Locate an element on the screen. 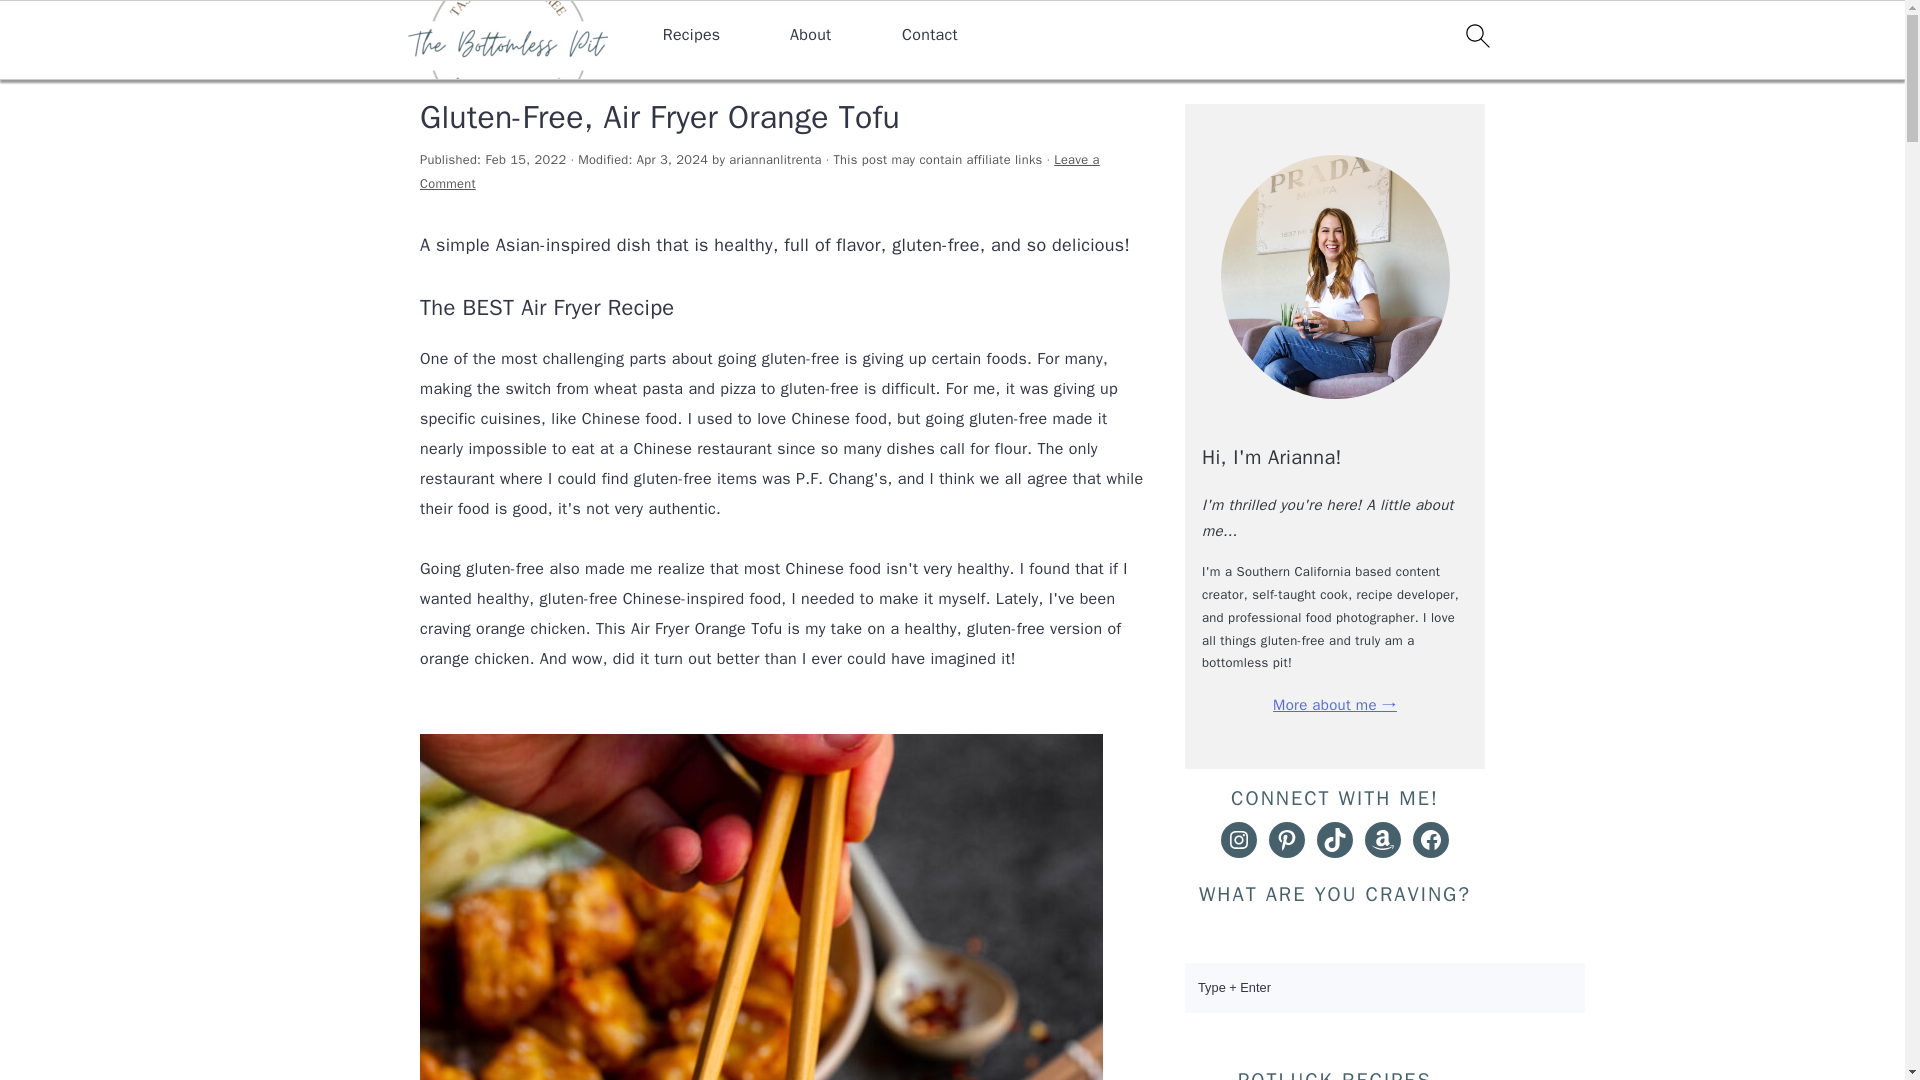 This screenshot has height=1080, width=1920. Recipes is located at coordinates (508, 66).